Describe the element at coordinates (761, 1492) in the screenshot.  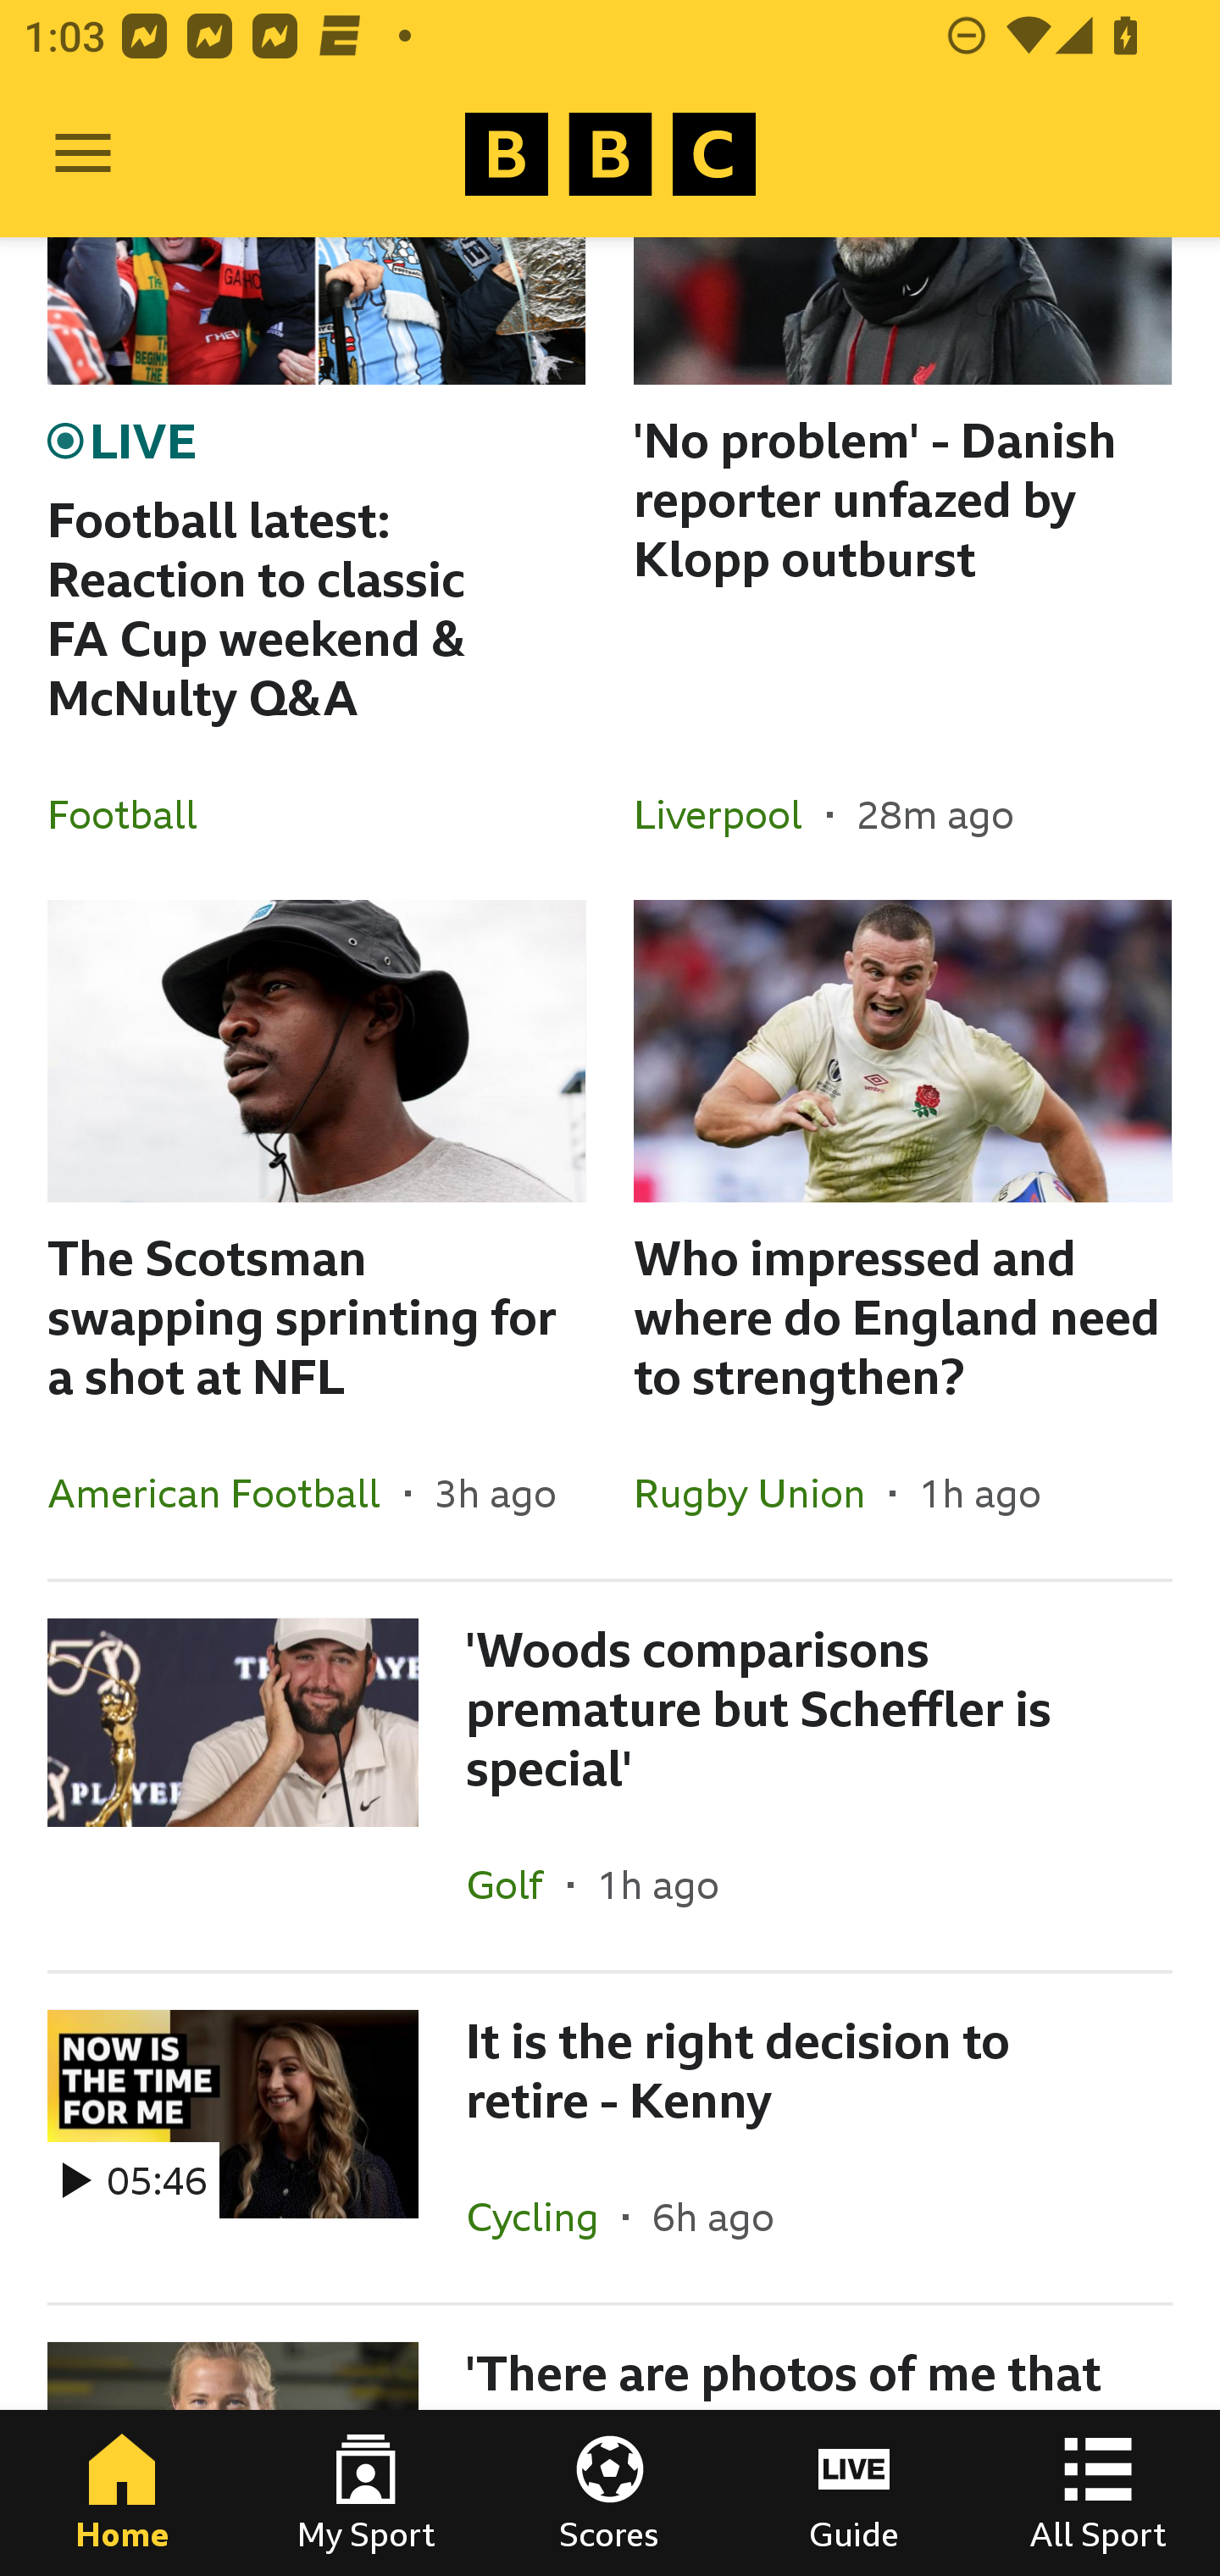
I see `Rugby Union In the section Rugby Union` at that location.